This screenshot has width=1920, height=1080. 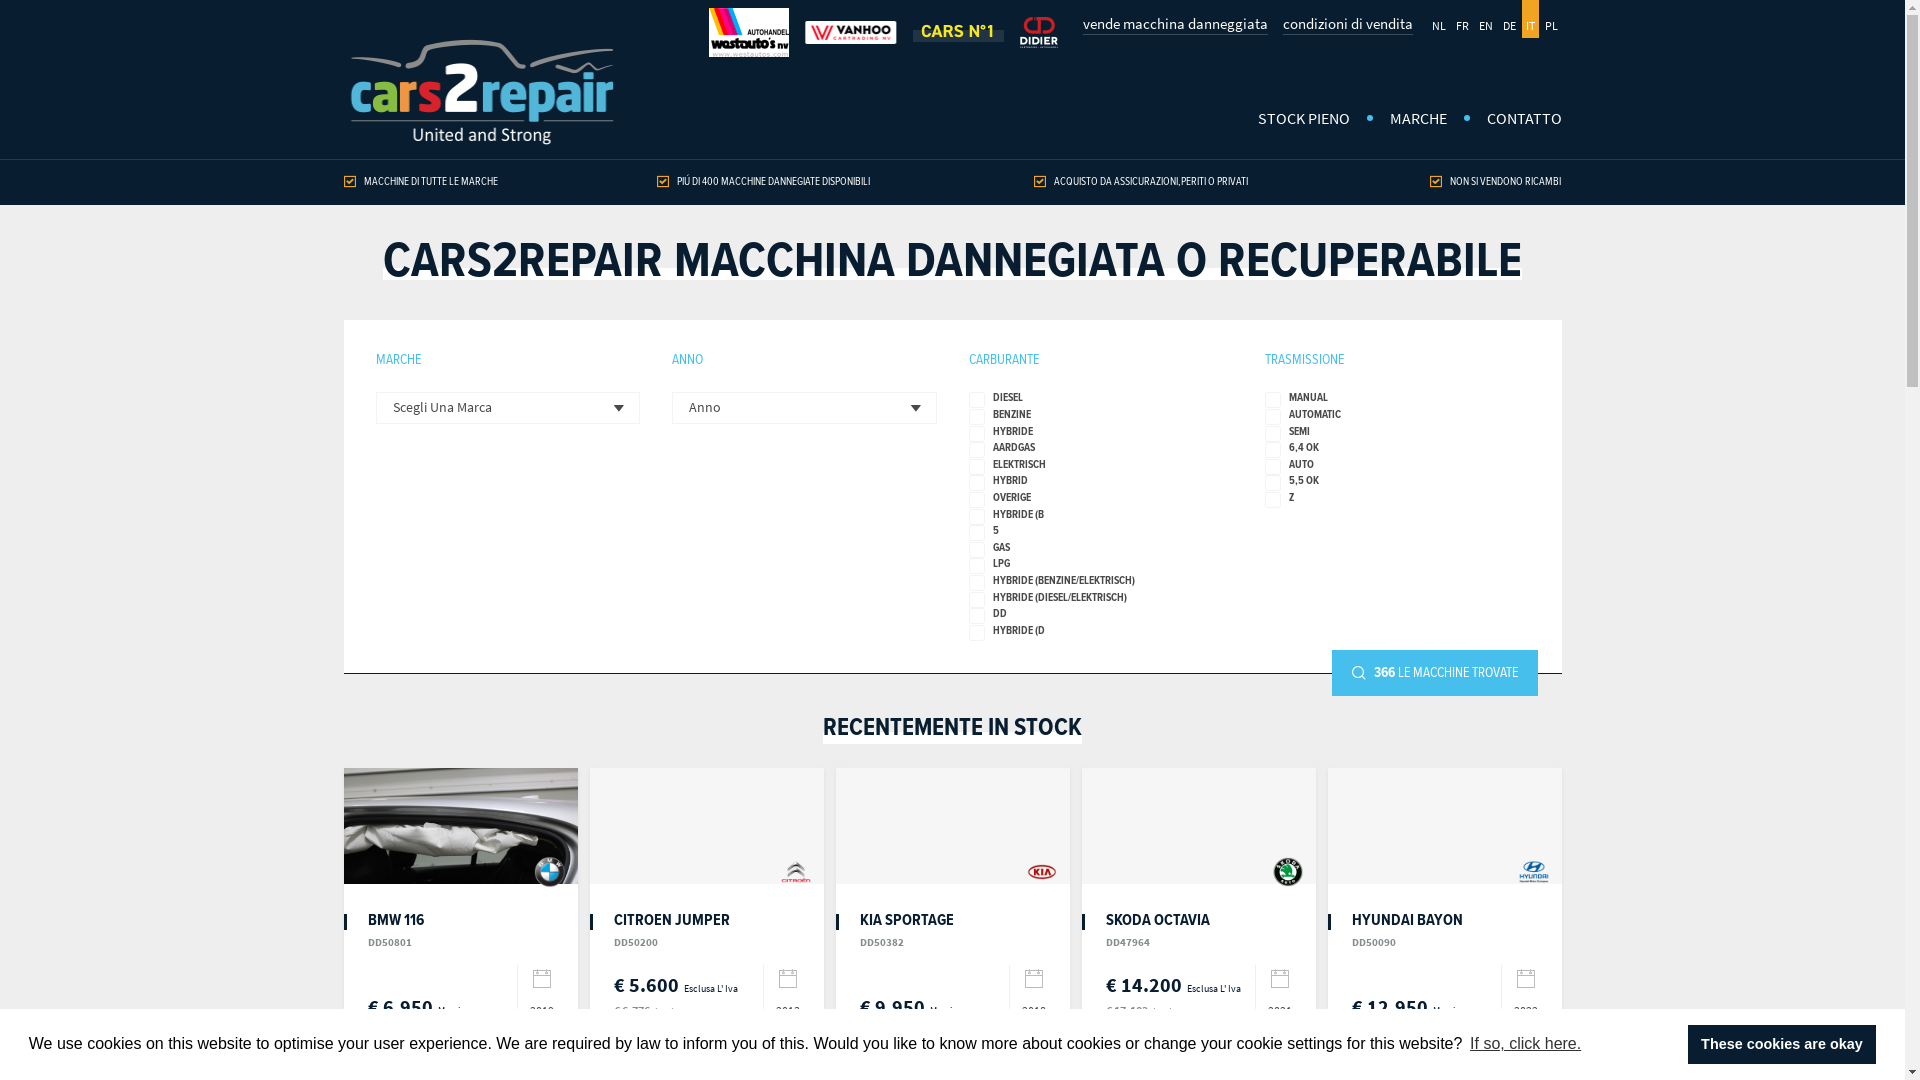 What do you see at coordinates (550, 872) in the screenshot?
I see `BMW` at bounding box center [550, 872].